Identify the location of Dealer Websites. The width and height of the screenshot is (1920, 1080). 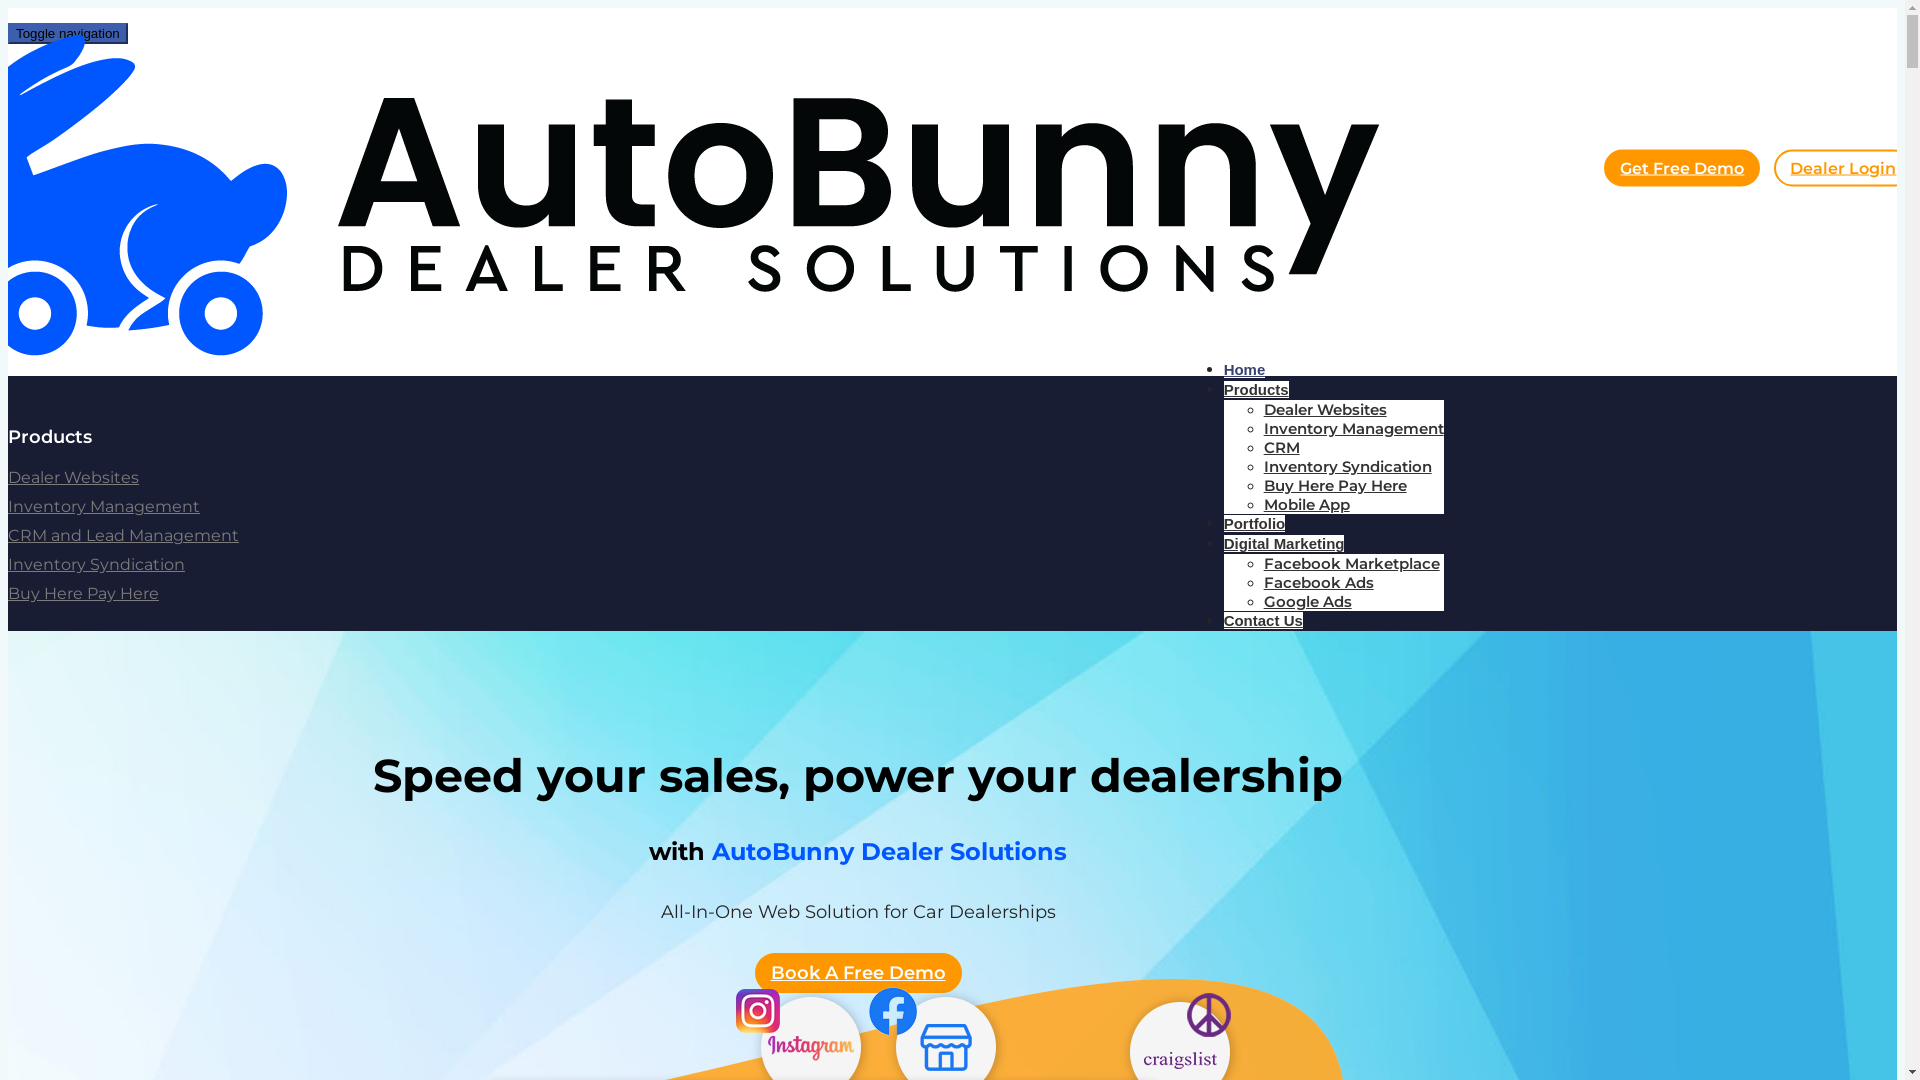
(1326, 410).